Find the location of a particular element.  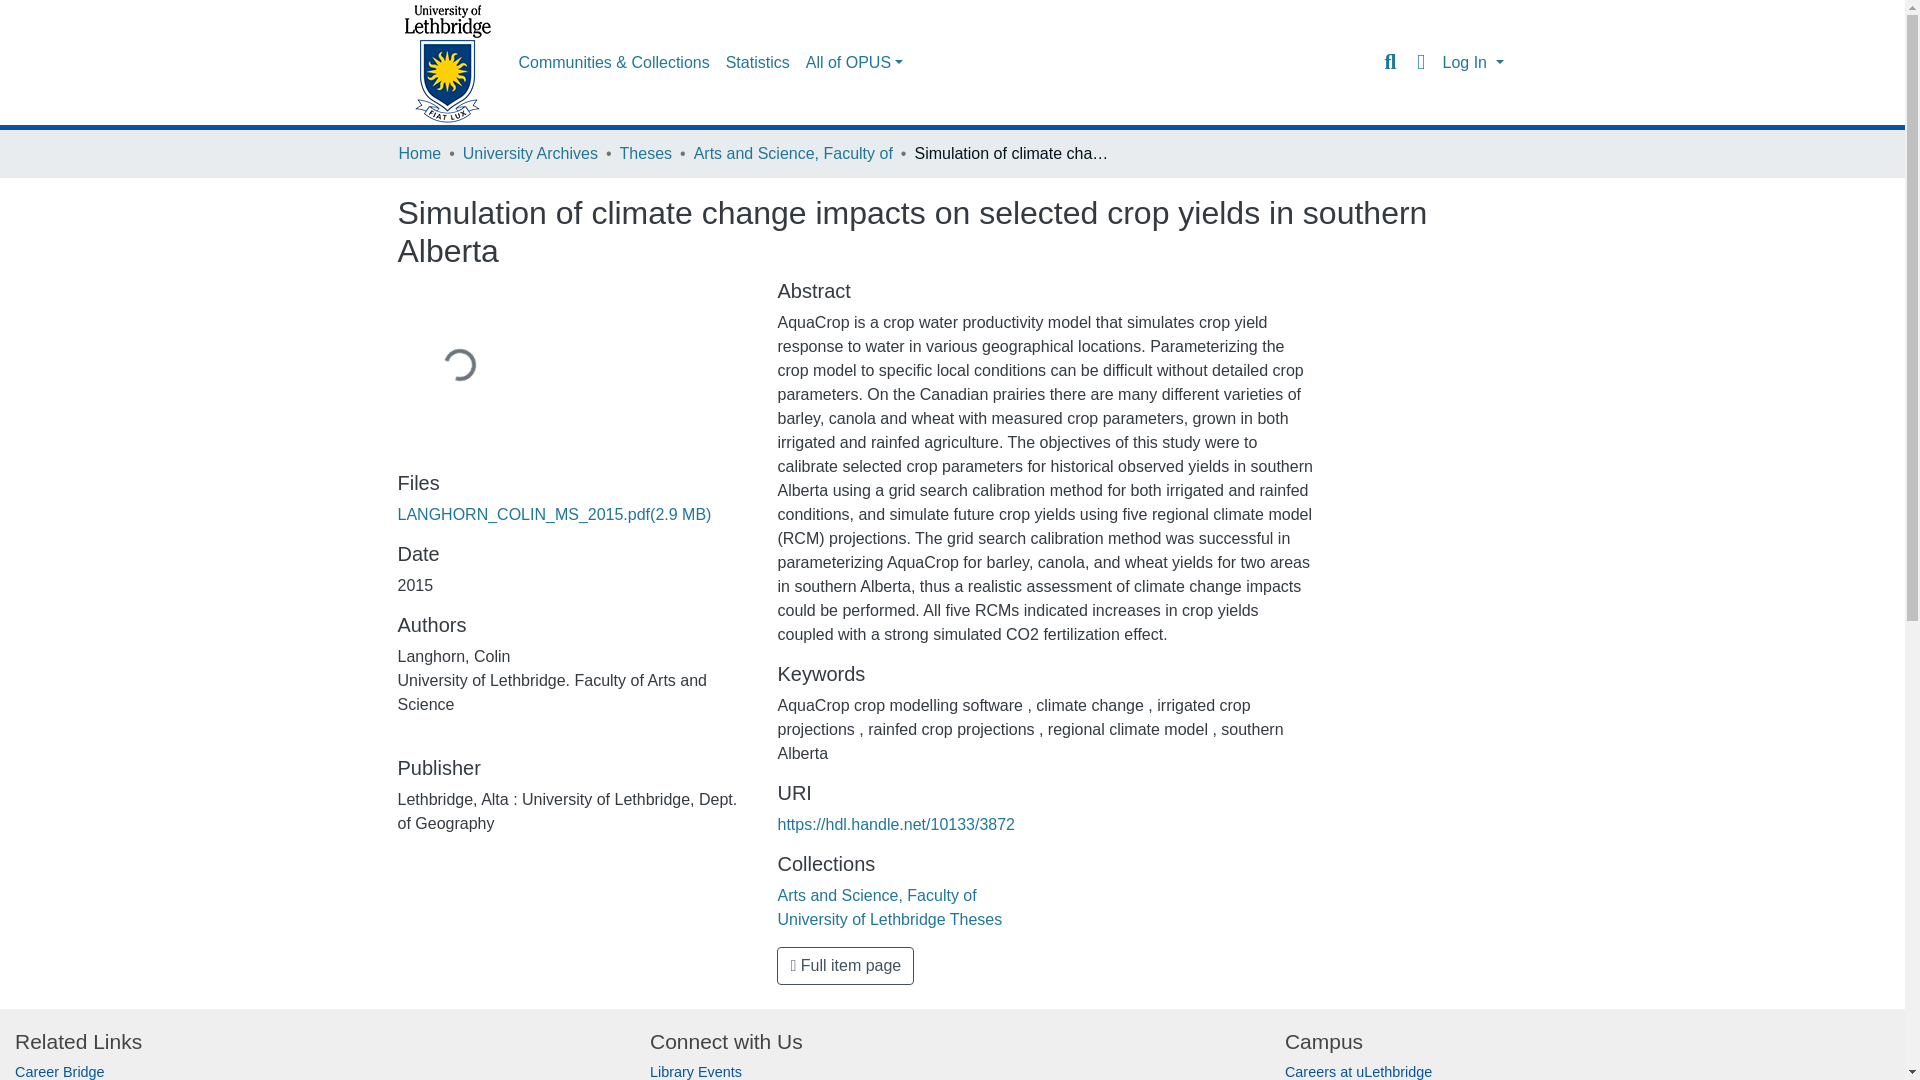

Career Bridge is located at coordinates (60, 1072).